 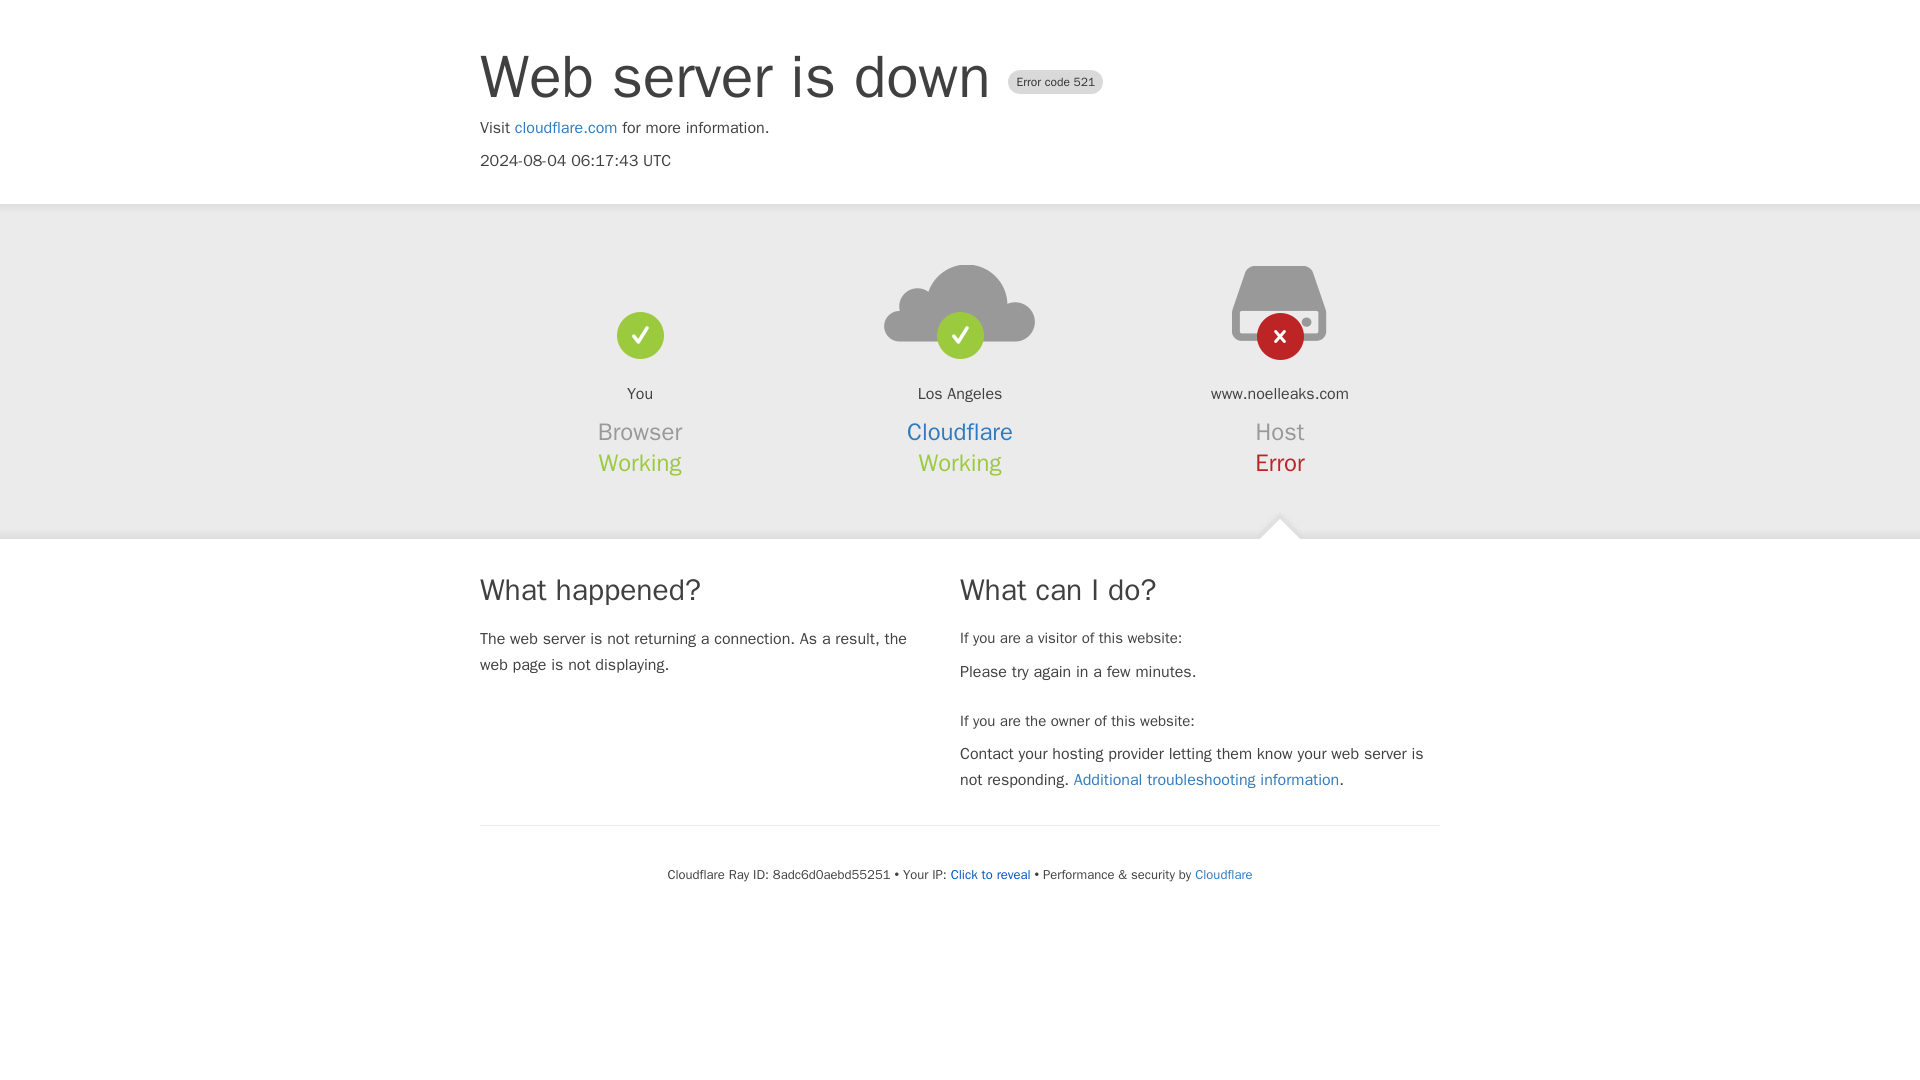 I want to click on cloudflare.com, so click(x=566, y=128).